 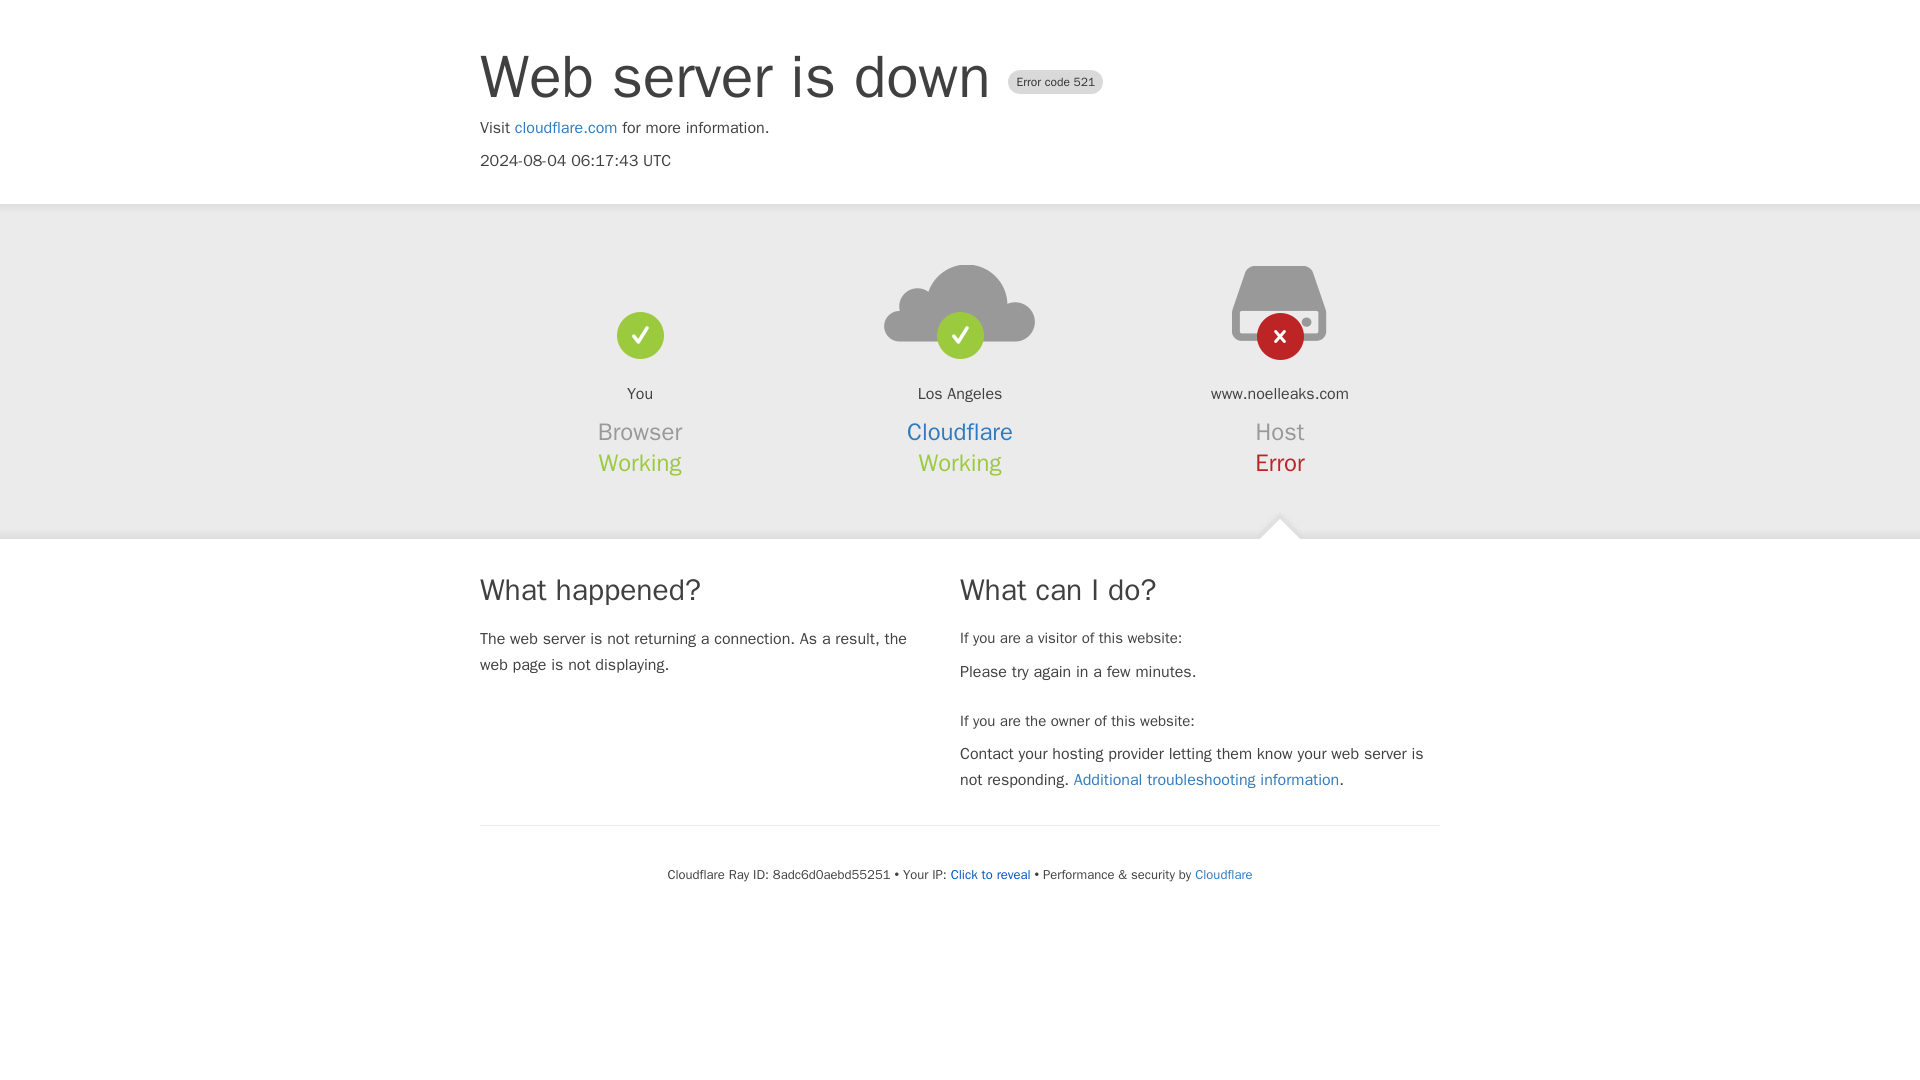 I want to click on cloudflare.com, so click(x=566, y=128).